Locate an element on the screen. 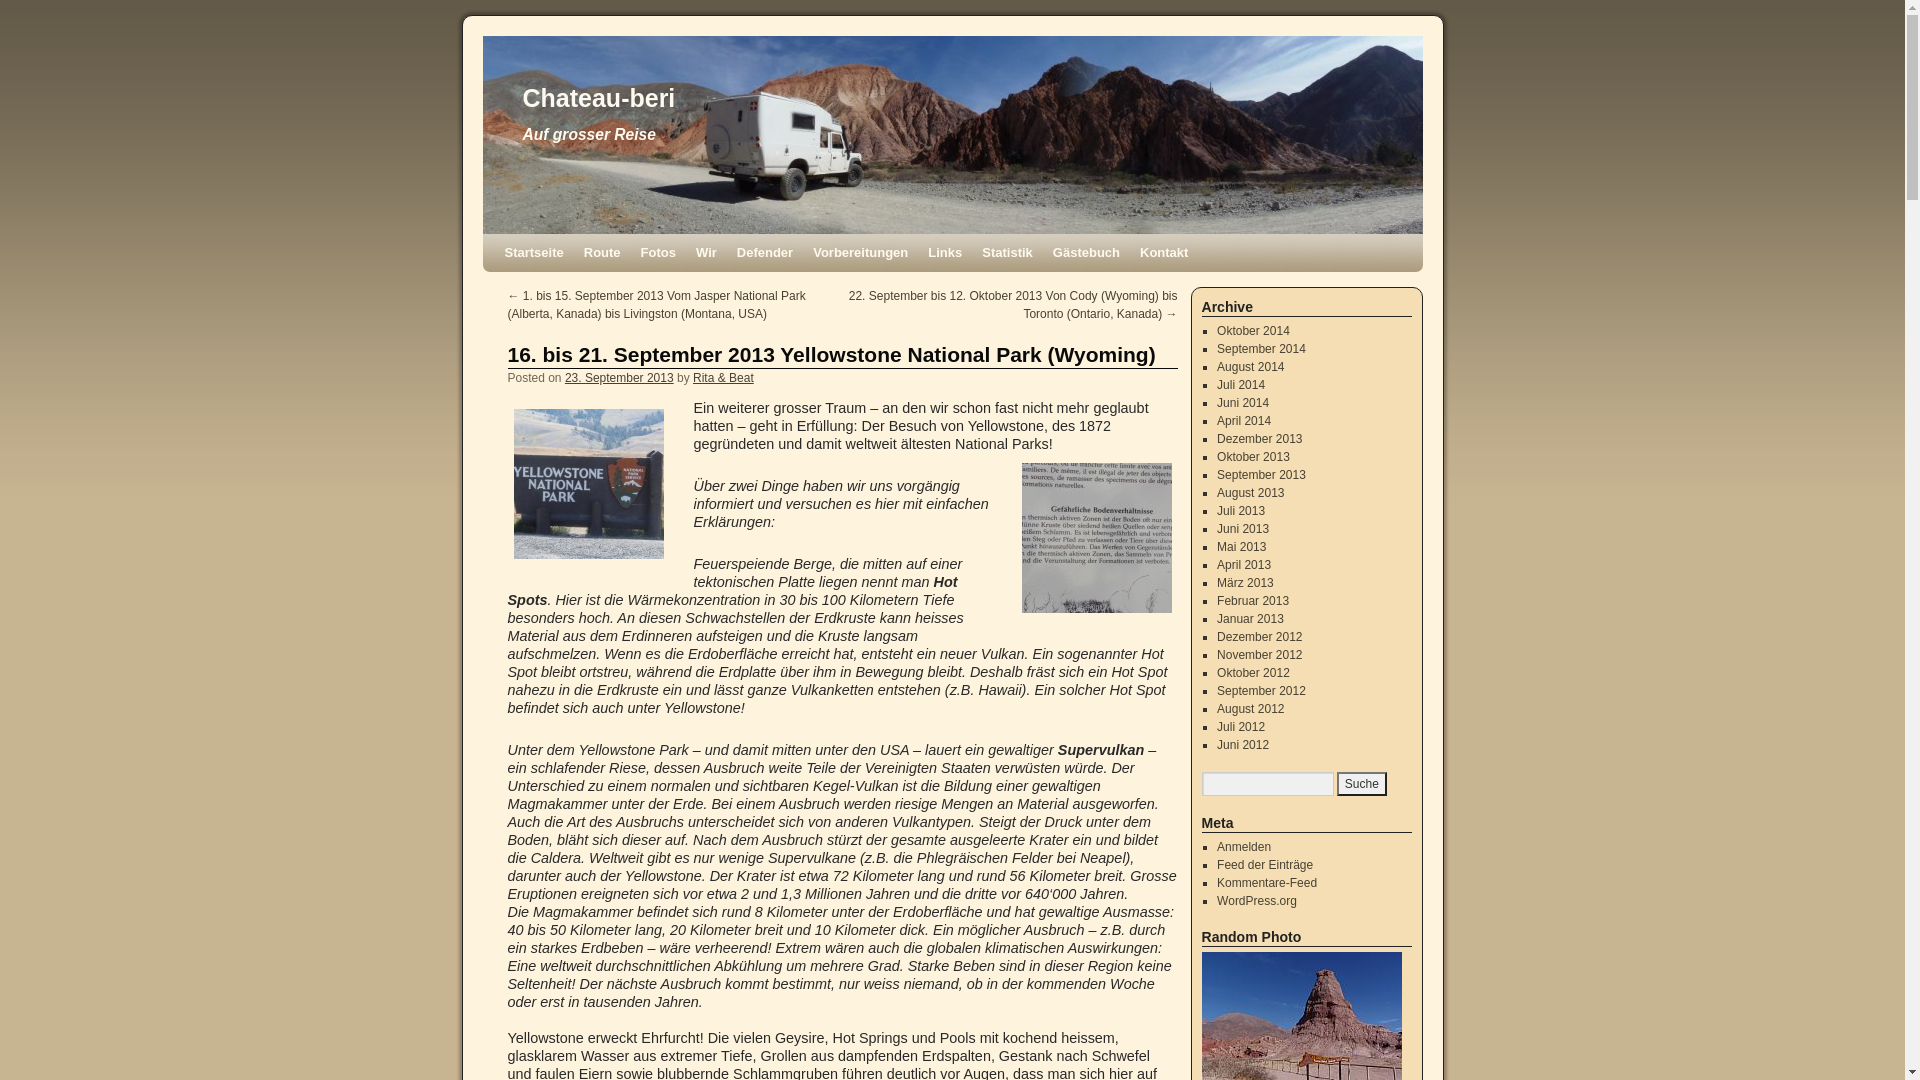 This screenshot has width=1920, height=1080. Juni 2014 is located at coordinates (1243, 403).